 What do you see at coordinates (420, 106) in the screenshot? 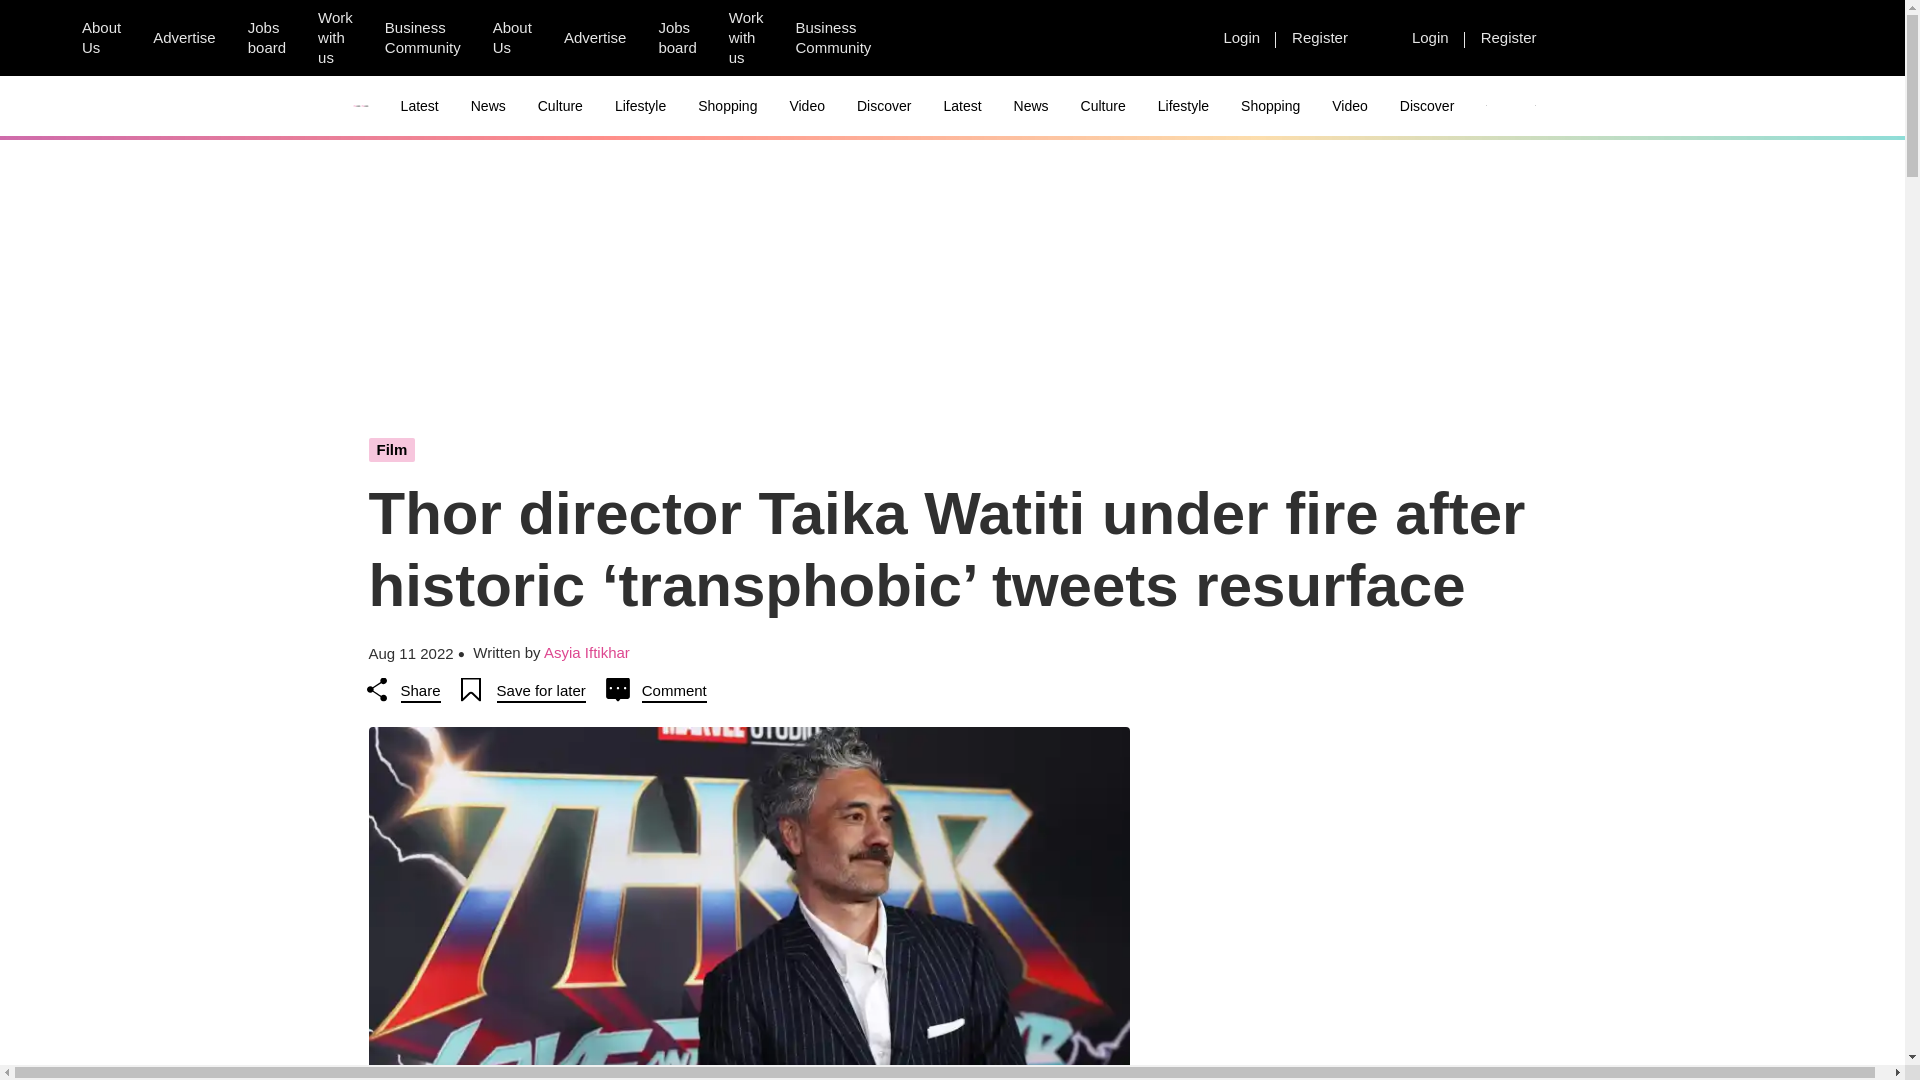
I see `Latest` at bounding box center [420, 106].